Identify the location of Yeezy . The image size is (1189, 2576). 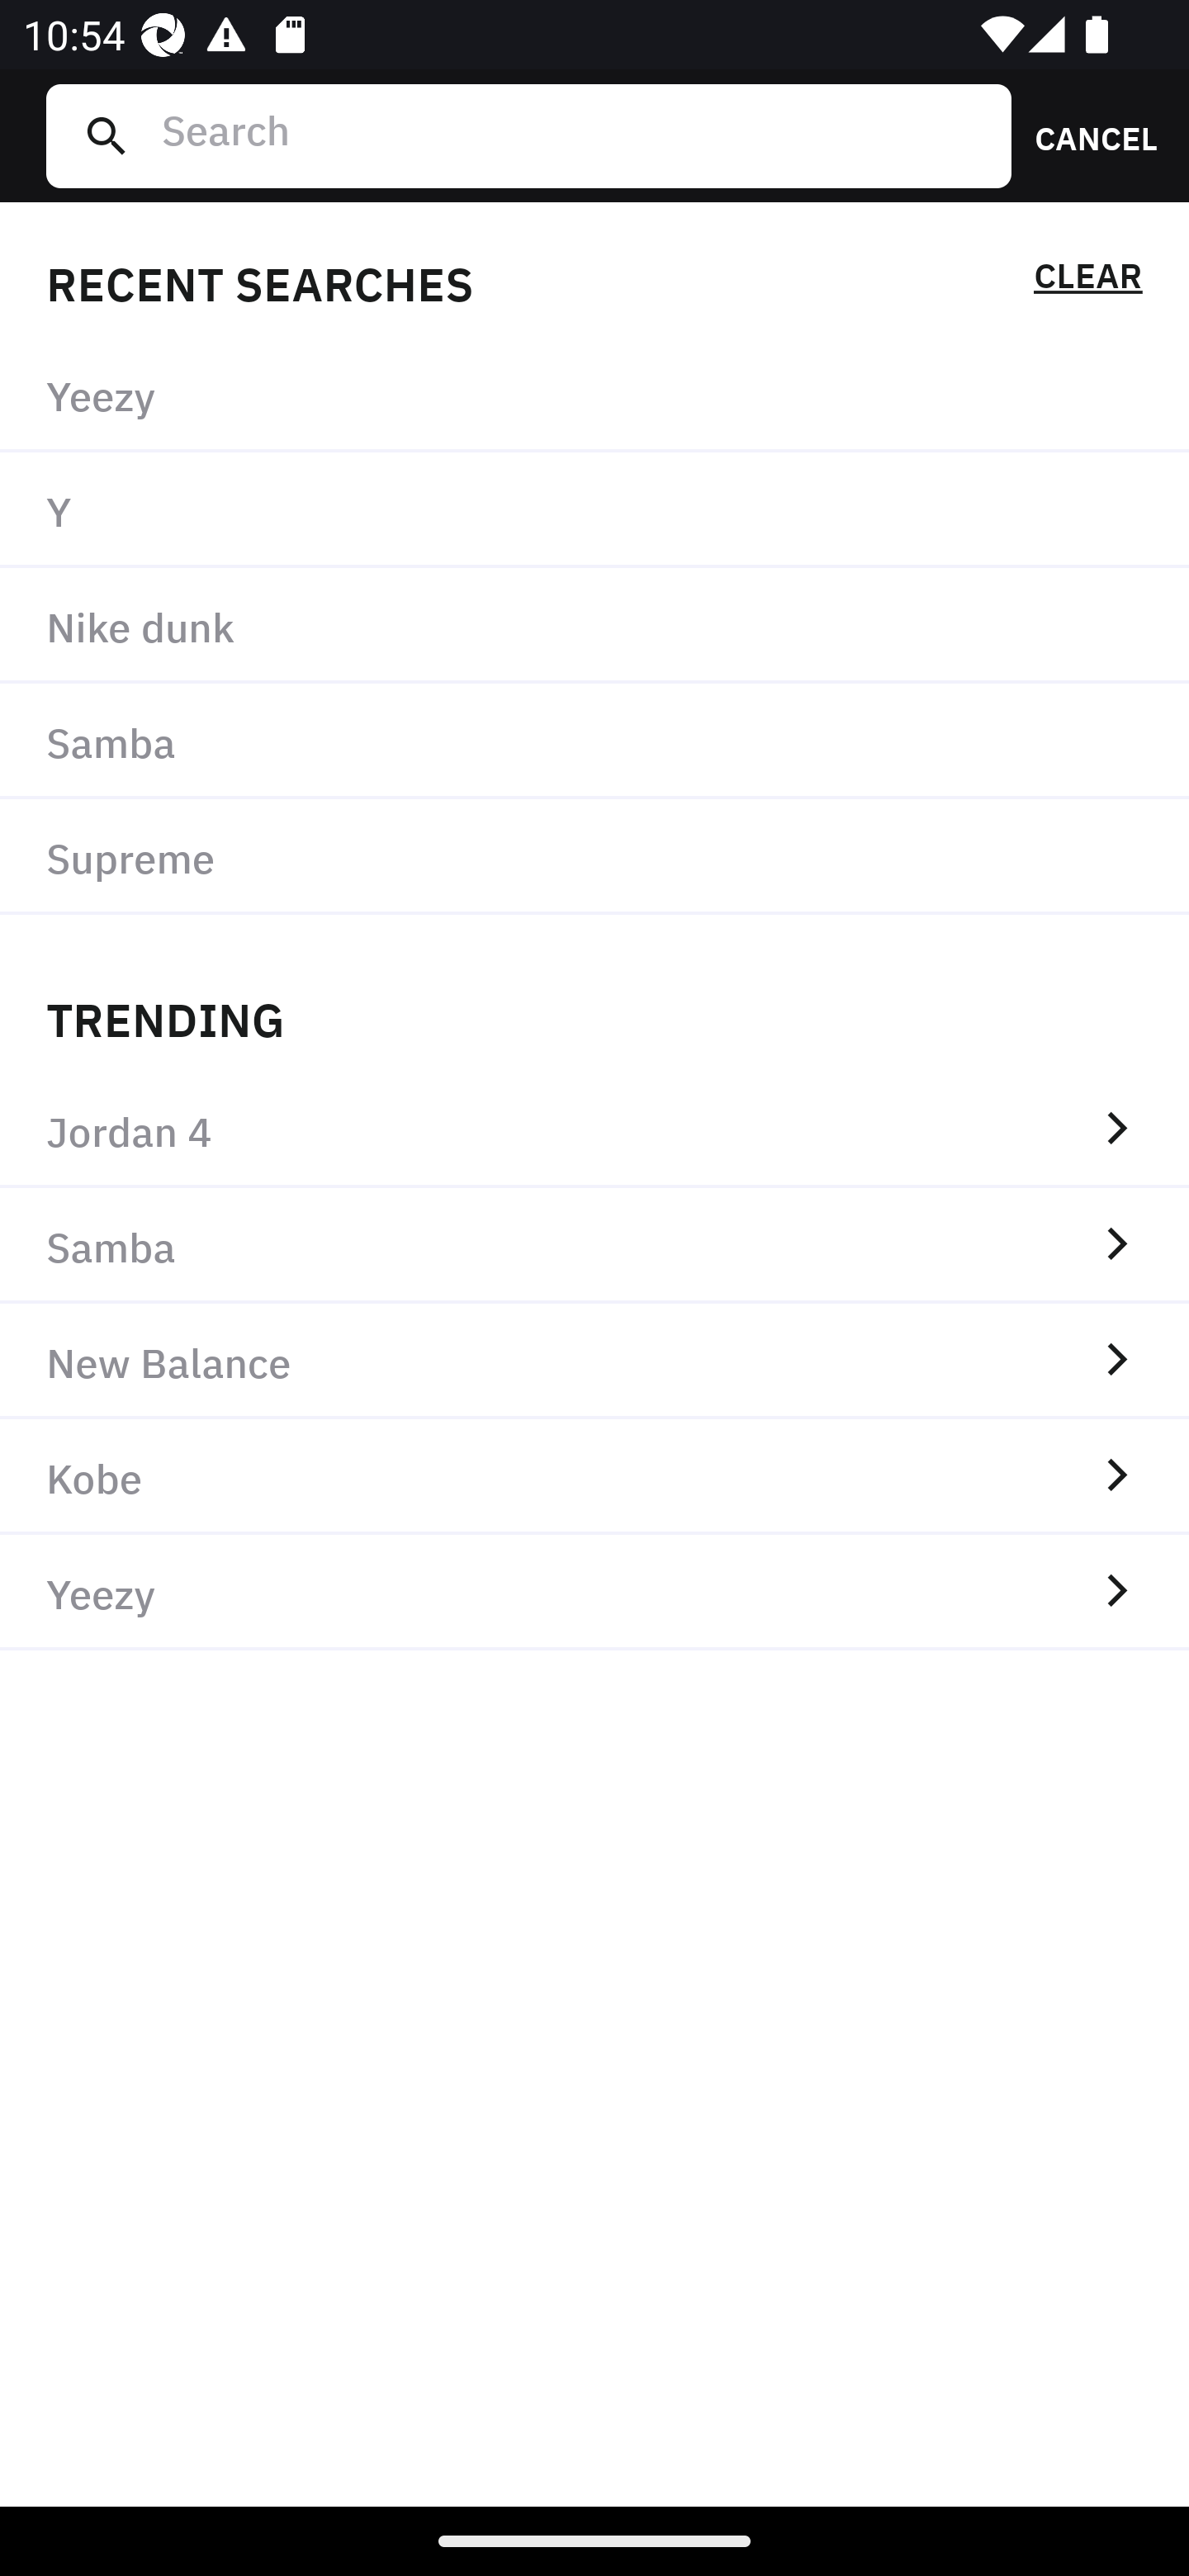
(594, 1593).